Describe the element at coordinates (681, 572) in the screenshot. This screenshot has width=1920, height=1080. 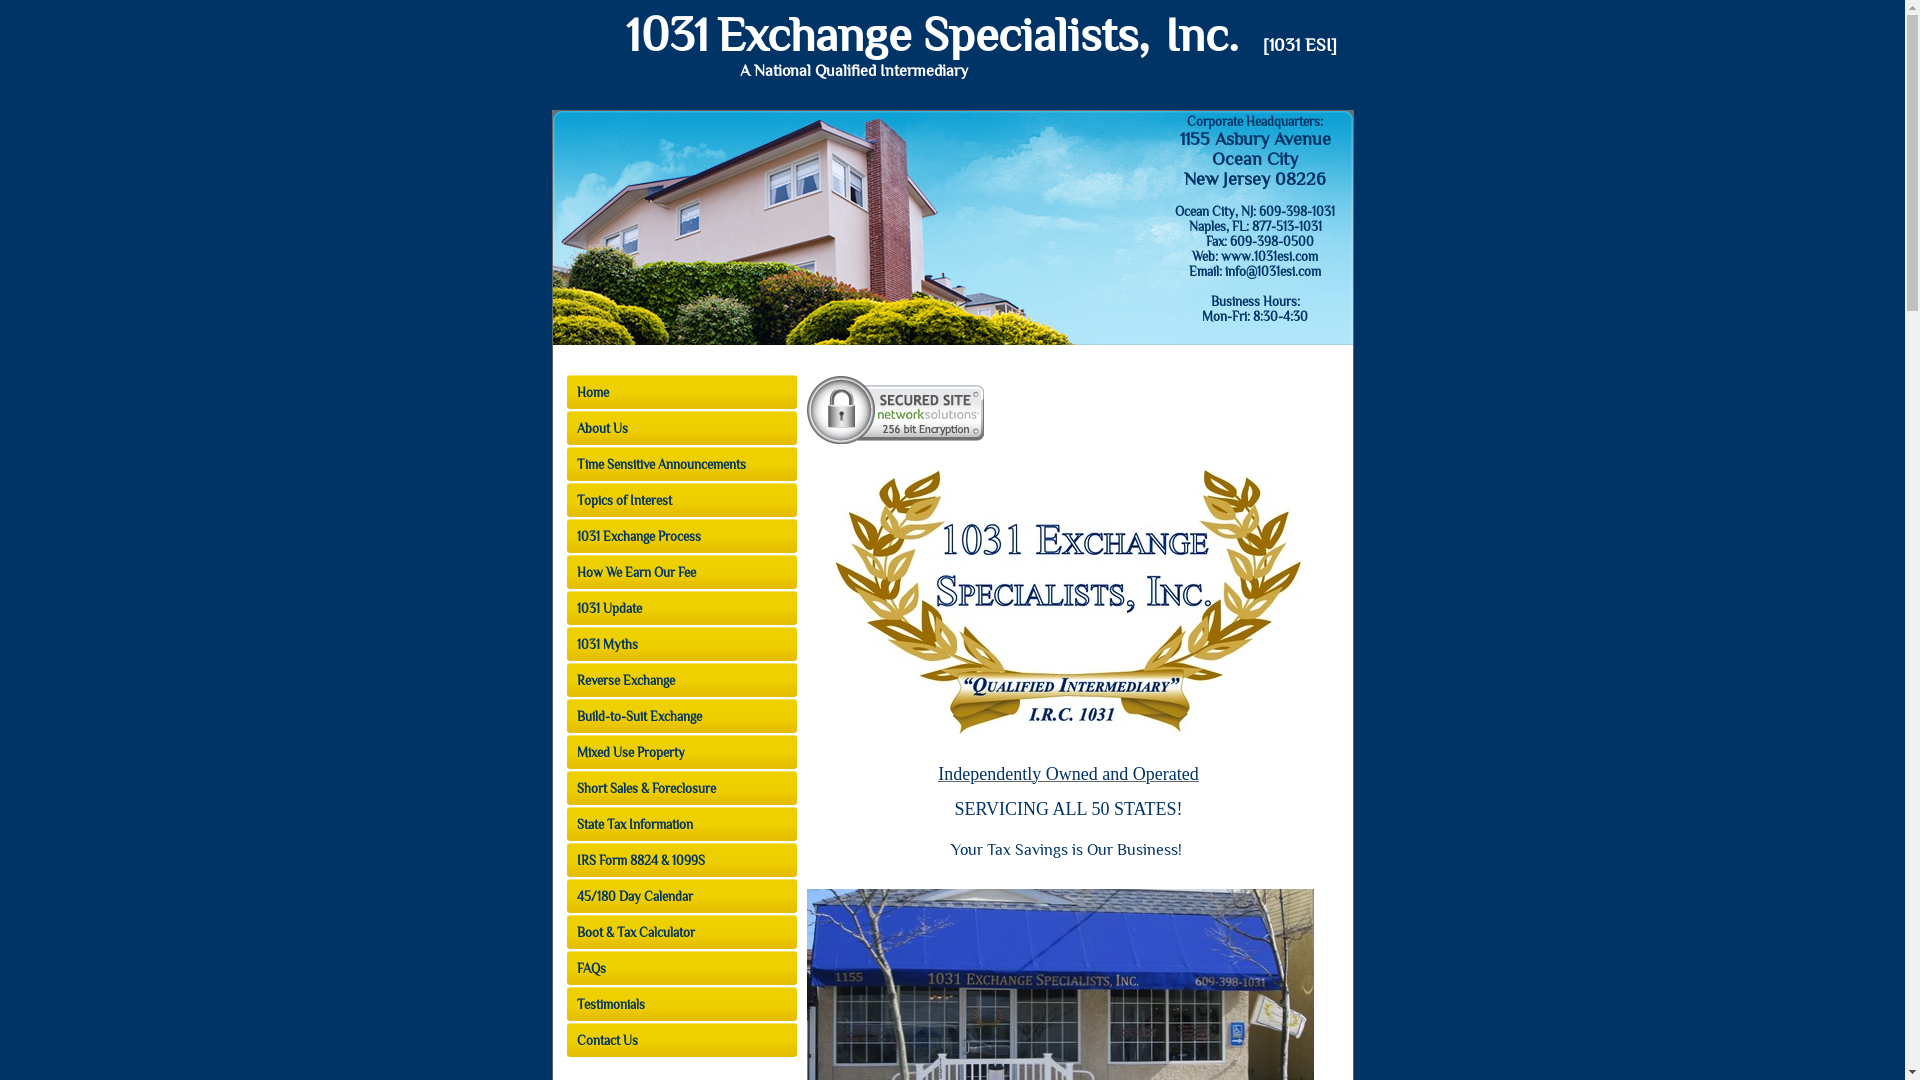
I see `How We Earn Our Fee` at that location.